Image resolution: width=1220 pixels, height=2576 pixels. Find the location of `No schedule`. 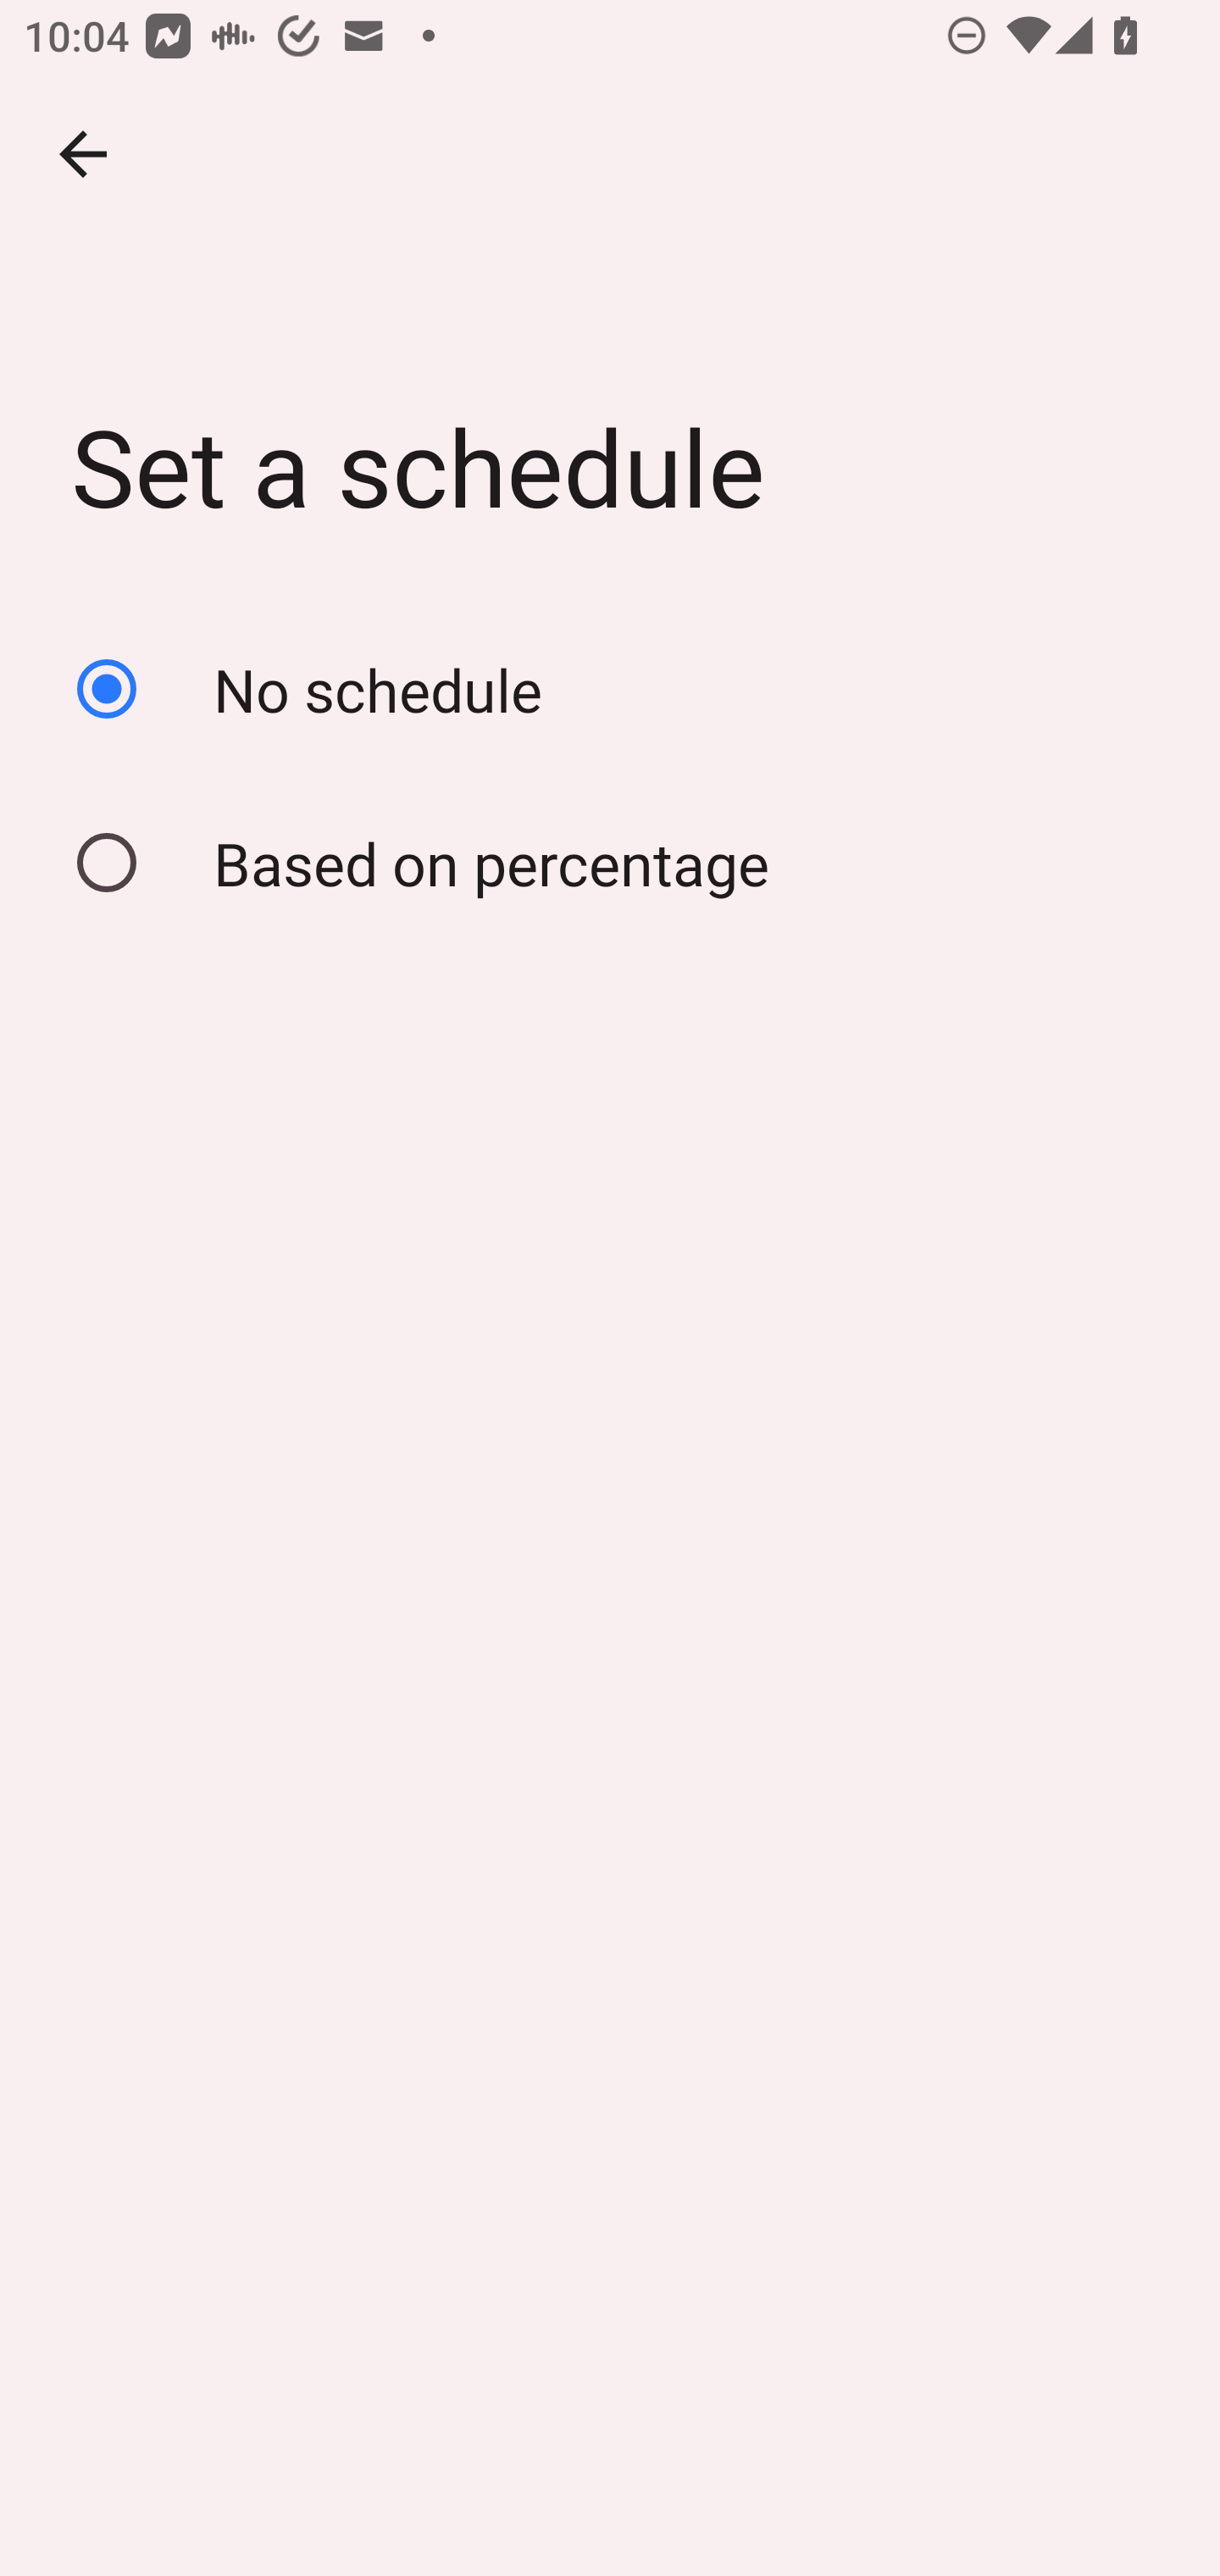

No schedule is located at coordinates (610, 689).